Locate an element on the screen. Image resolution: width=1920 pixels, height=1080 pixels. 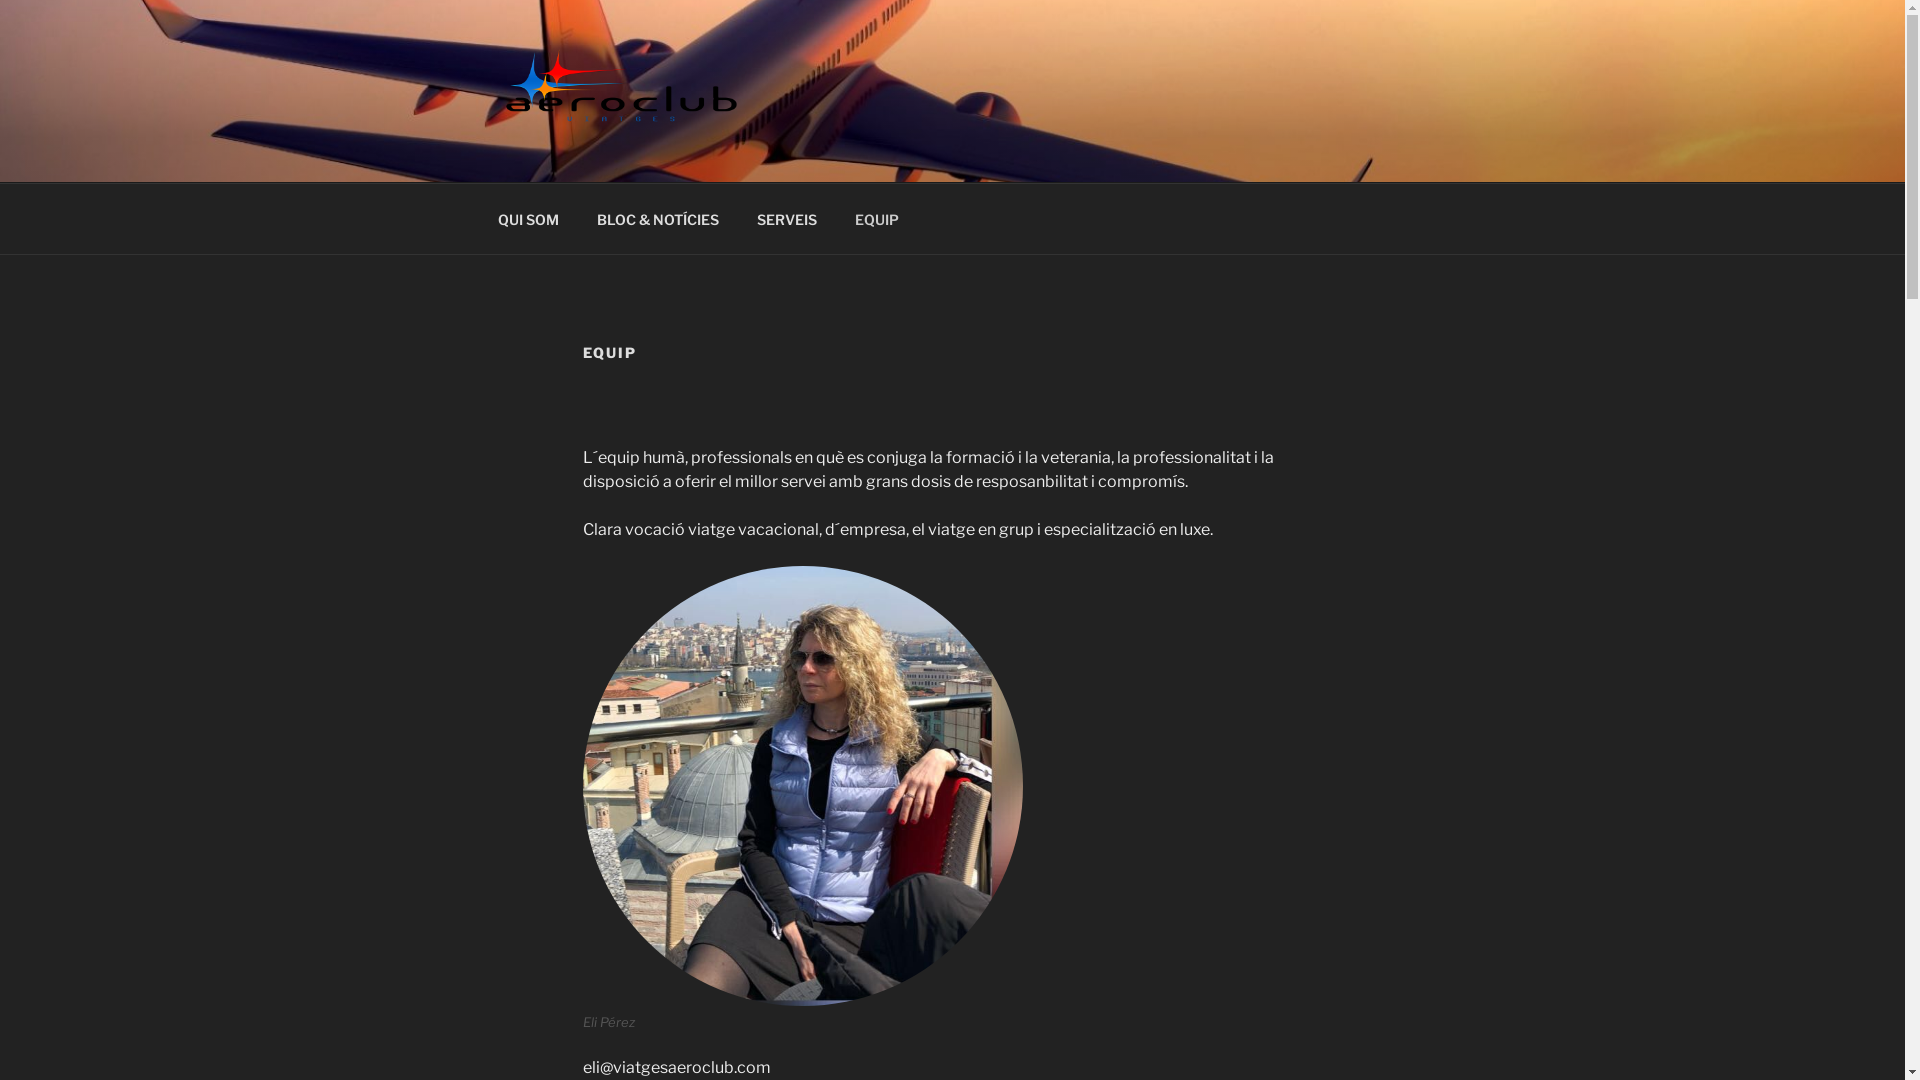
SERVEIS is located at coordinates (788, 218).